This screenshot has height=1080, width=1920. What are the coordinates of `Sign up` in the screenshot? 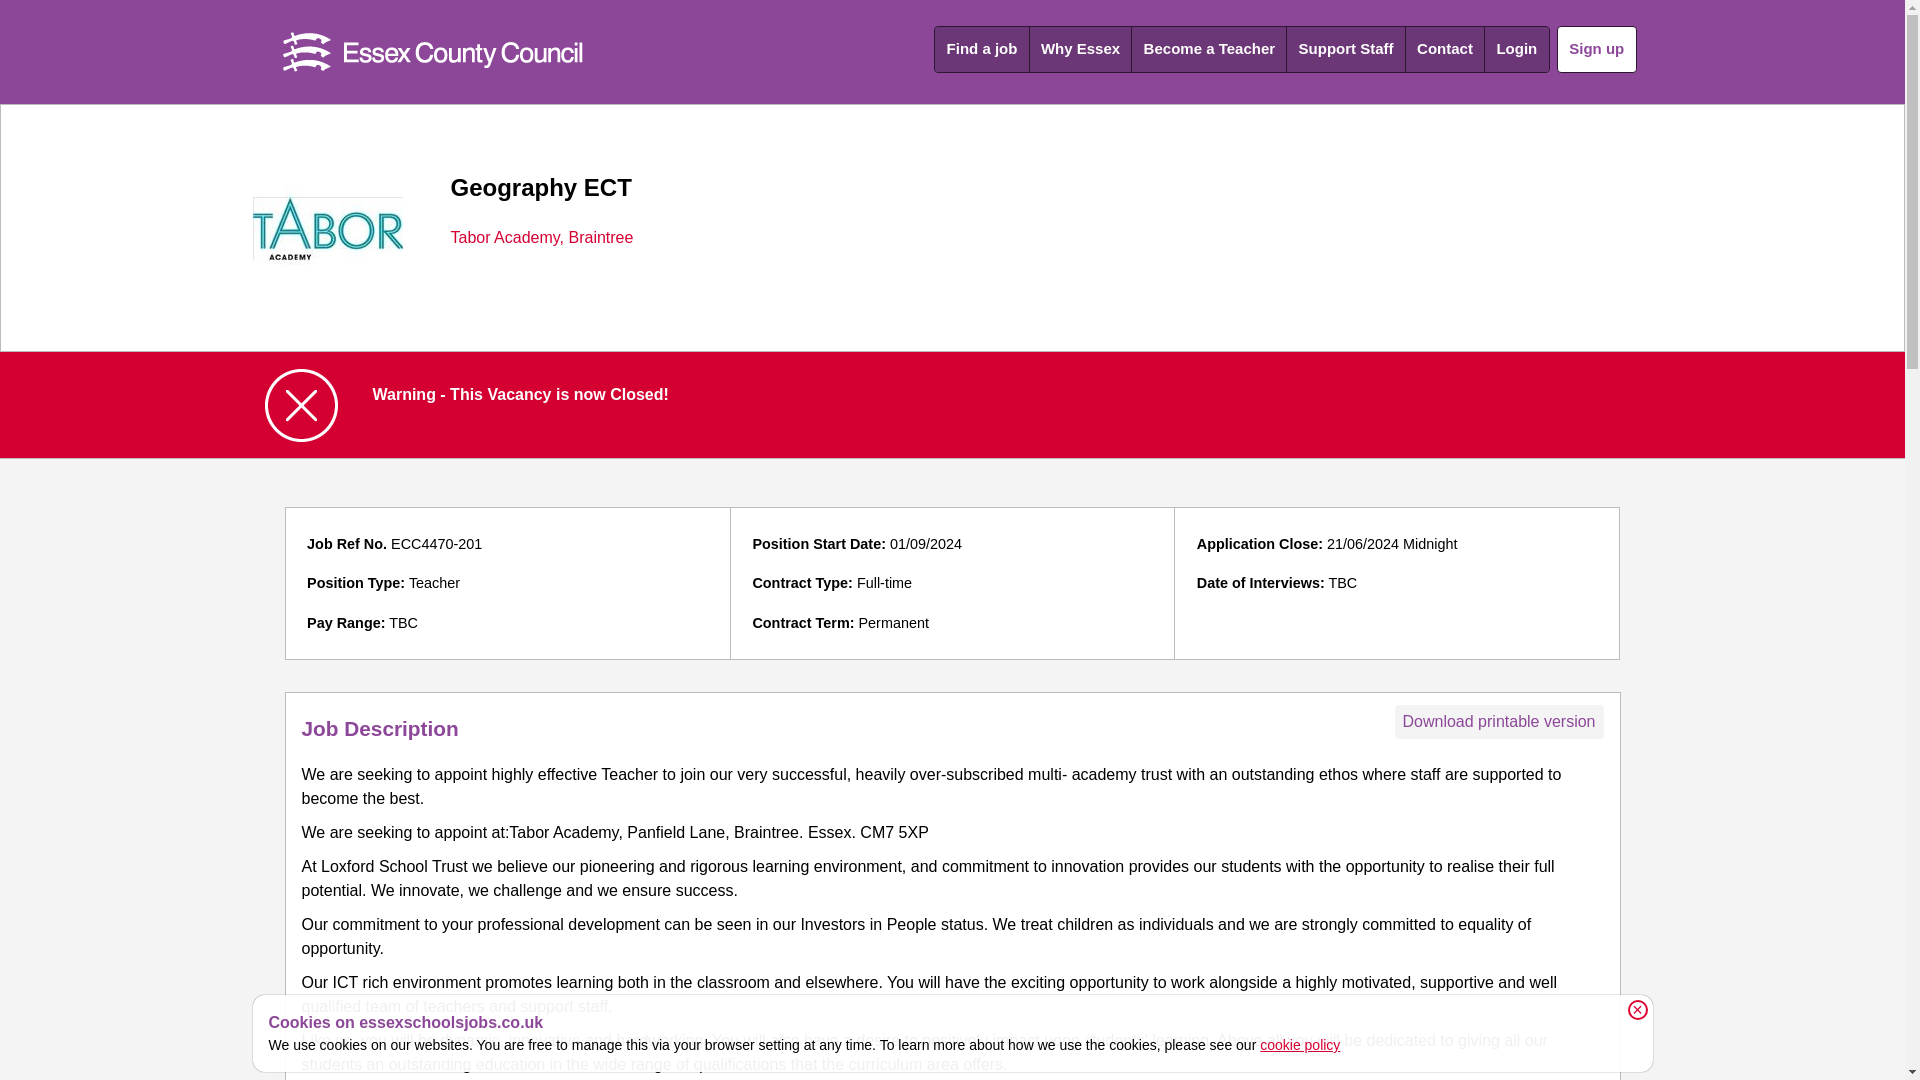 It's located at (1597, 49).